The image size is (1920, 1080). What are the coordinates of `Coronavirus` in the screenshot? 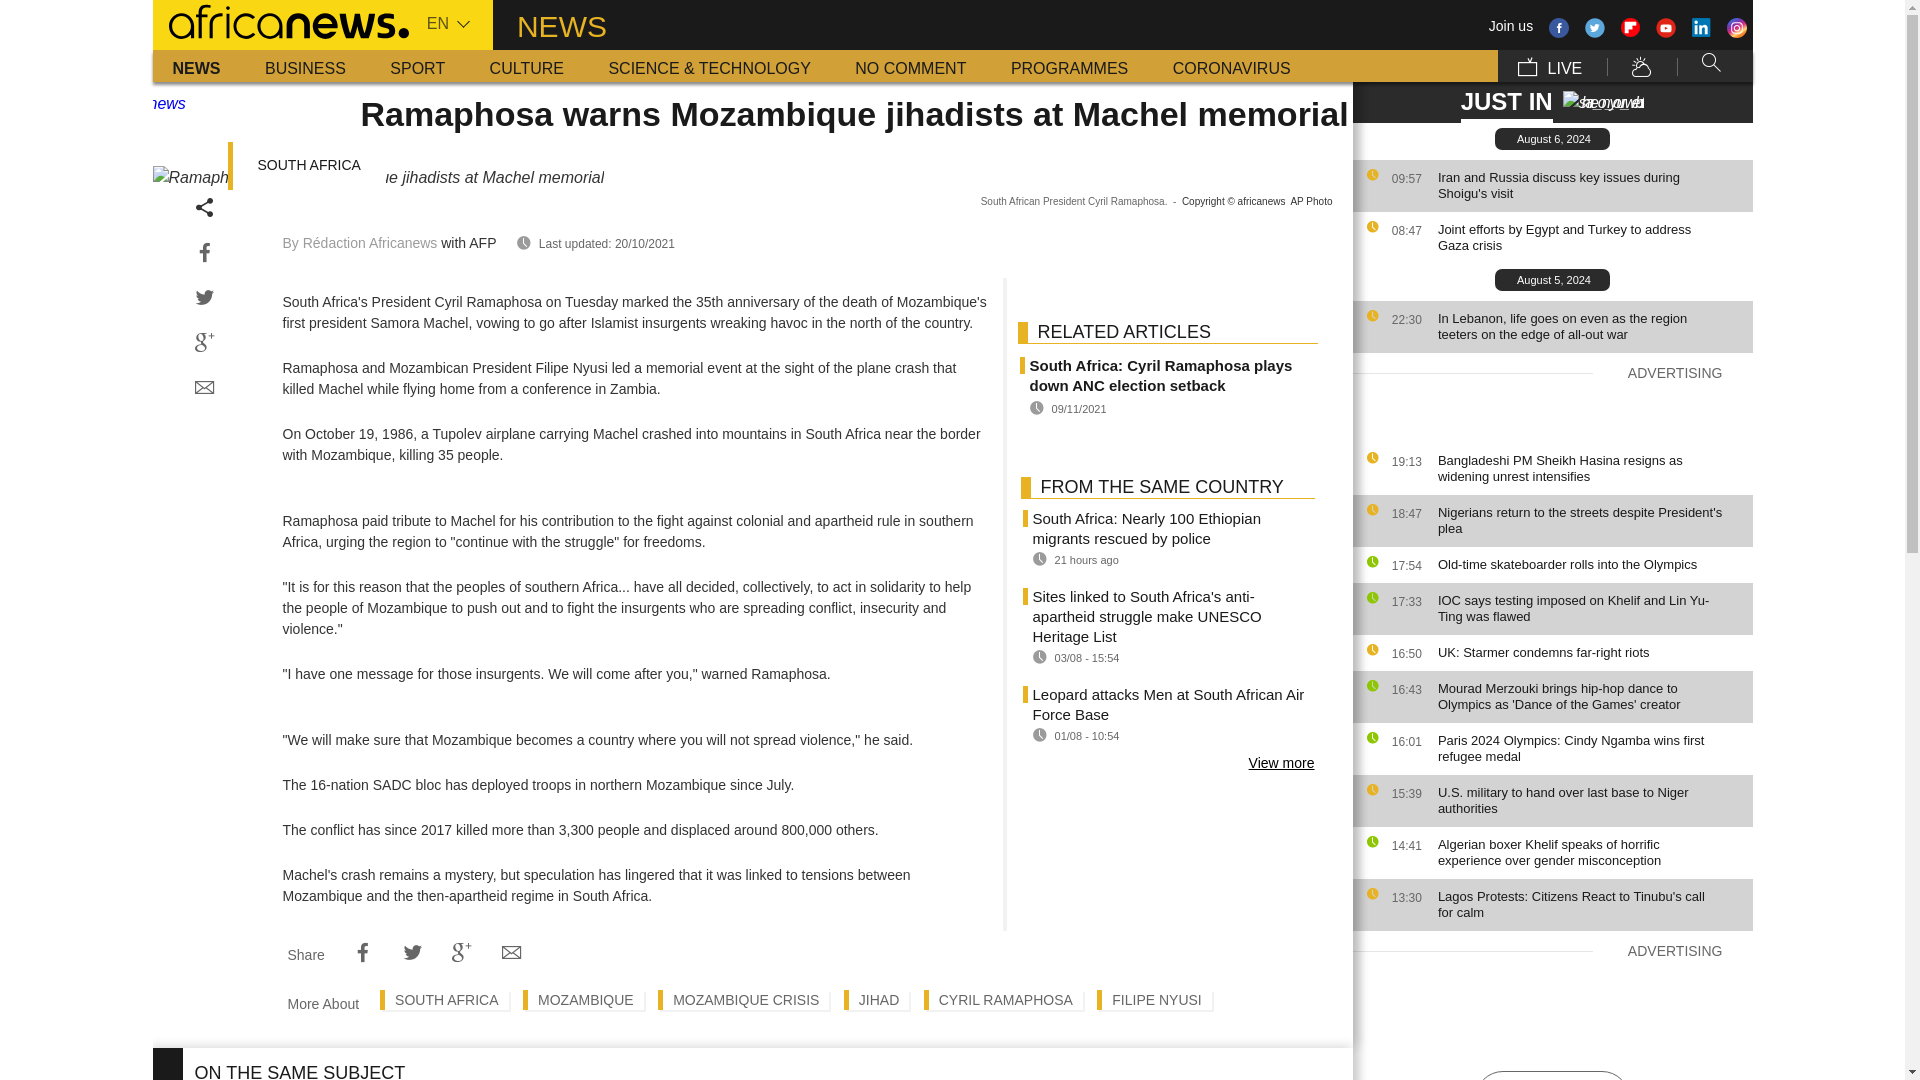 It's located at (1232, 66).